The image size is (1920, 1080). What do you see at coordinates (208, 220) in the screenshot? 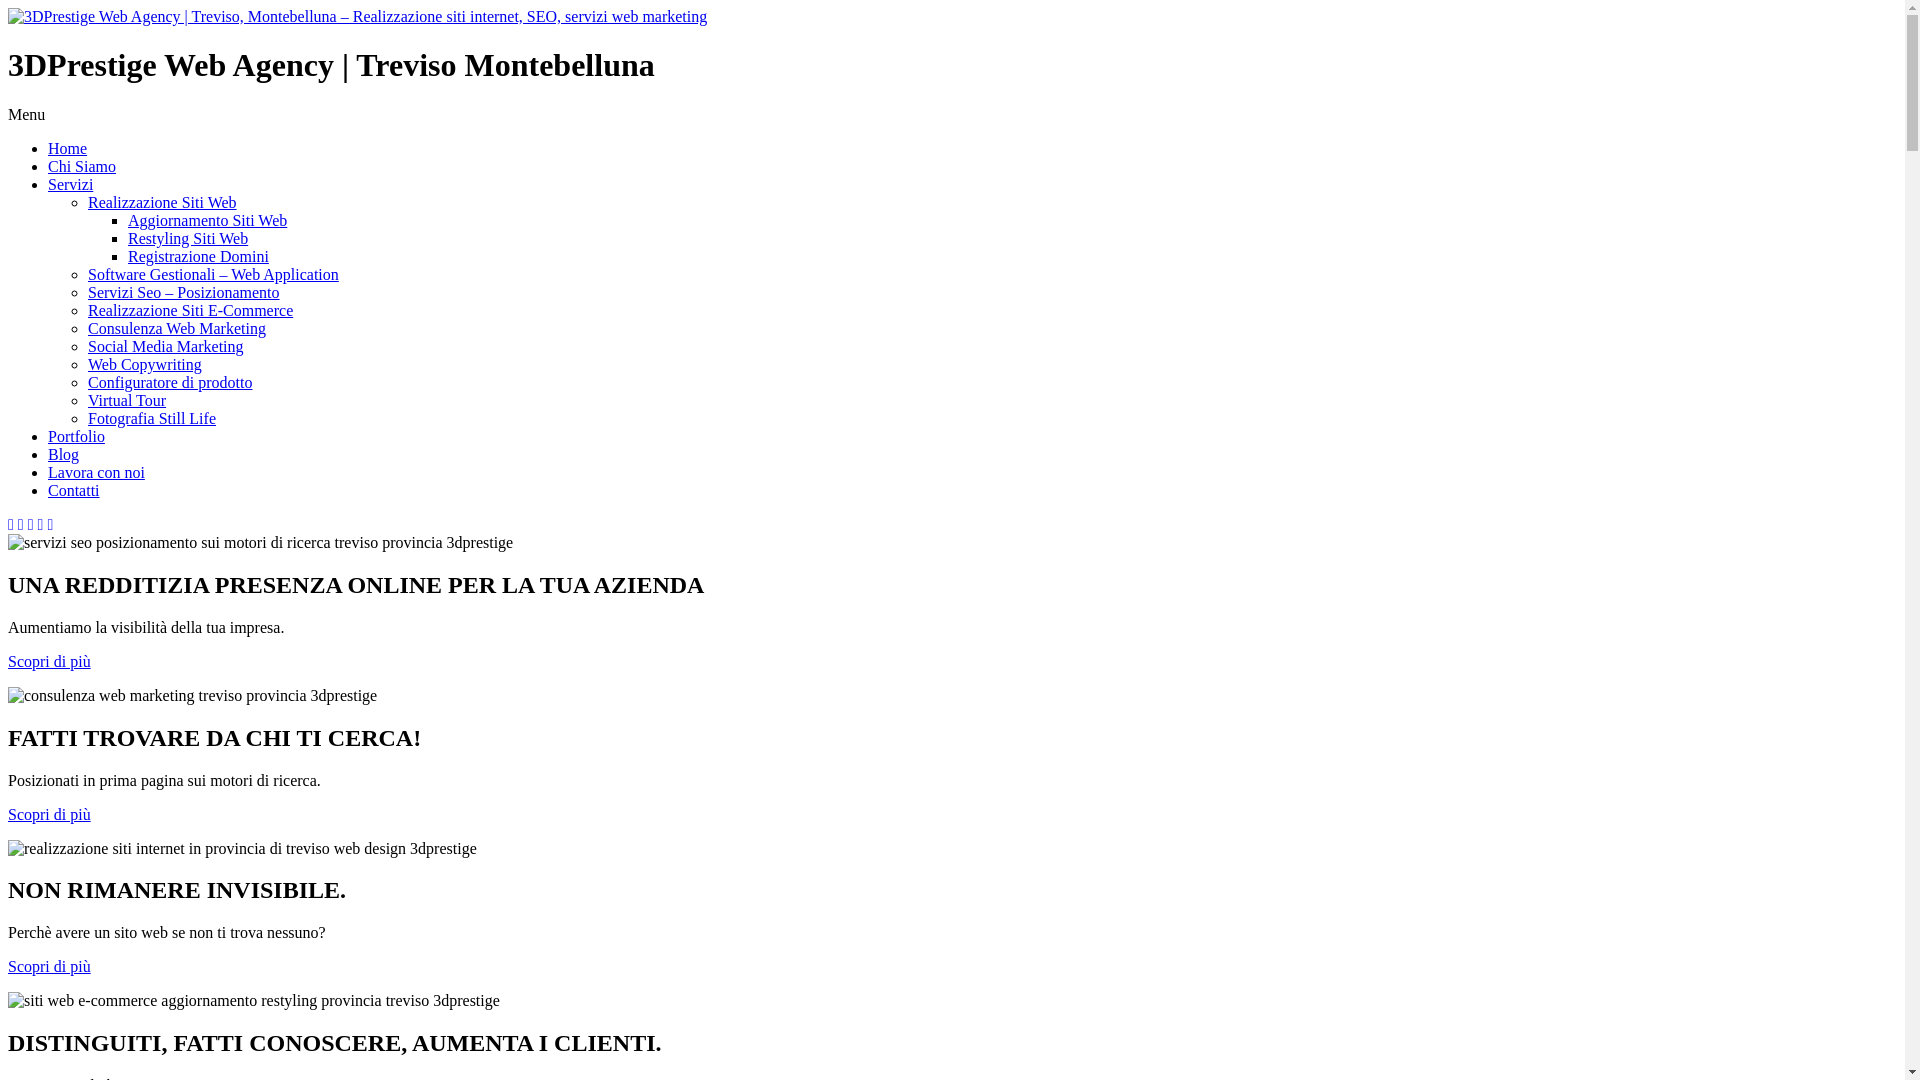
I see `Aggiornamento Siti Web` at bounding box center [208, 220].